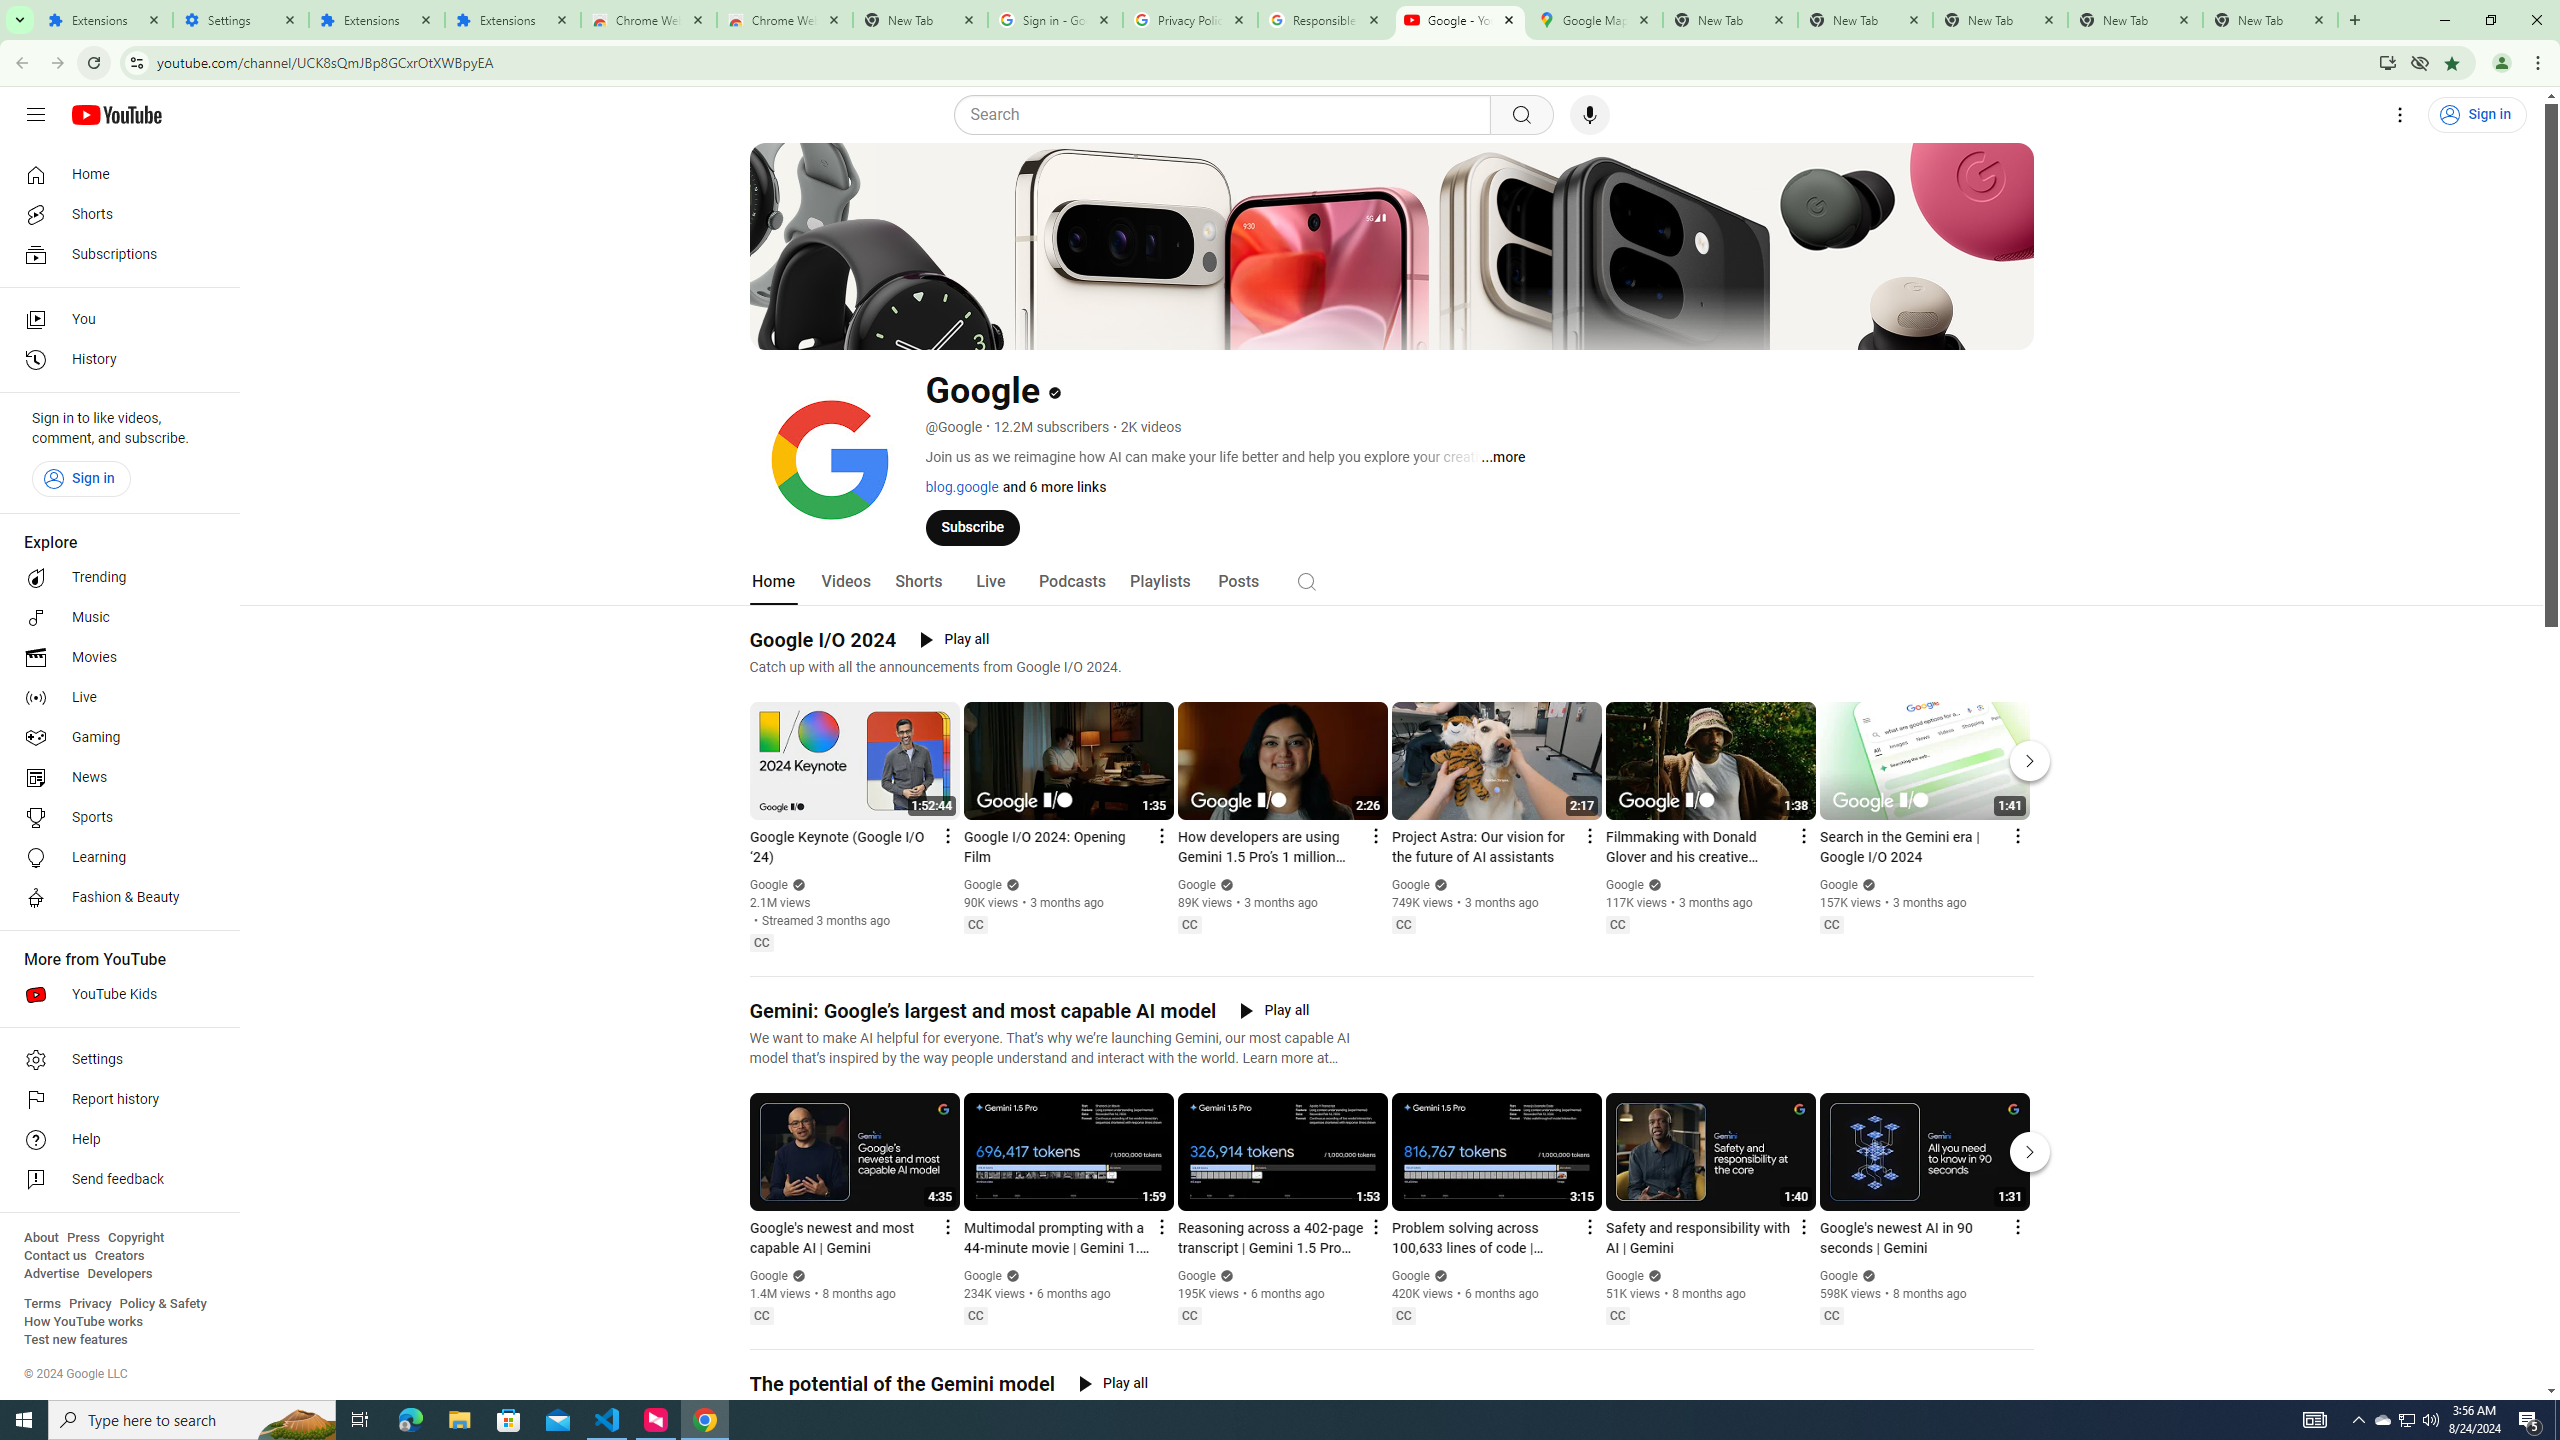  Describe the element at coordinates (1590, 115) in the screenshot. I see `Search with your voice` at that location.